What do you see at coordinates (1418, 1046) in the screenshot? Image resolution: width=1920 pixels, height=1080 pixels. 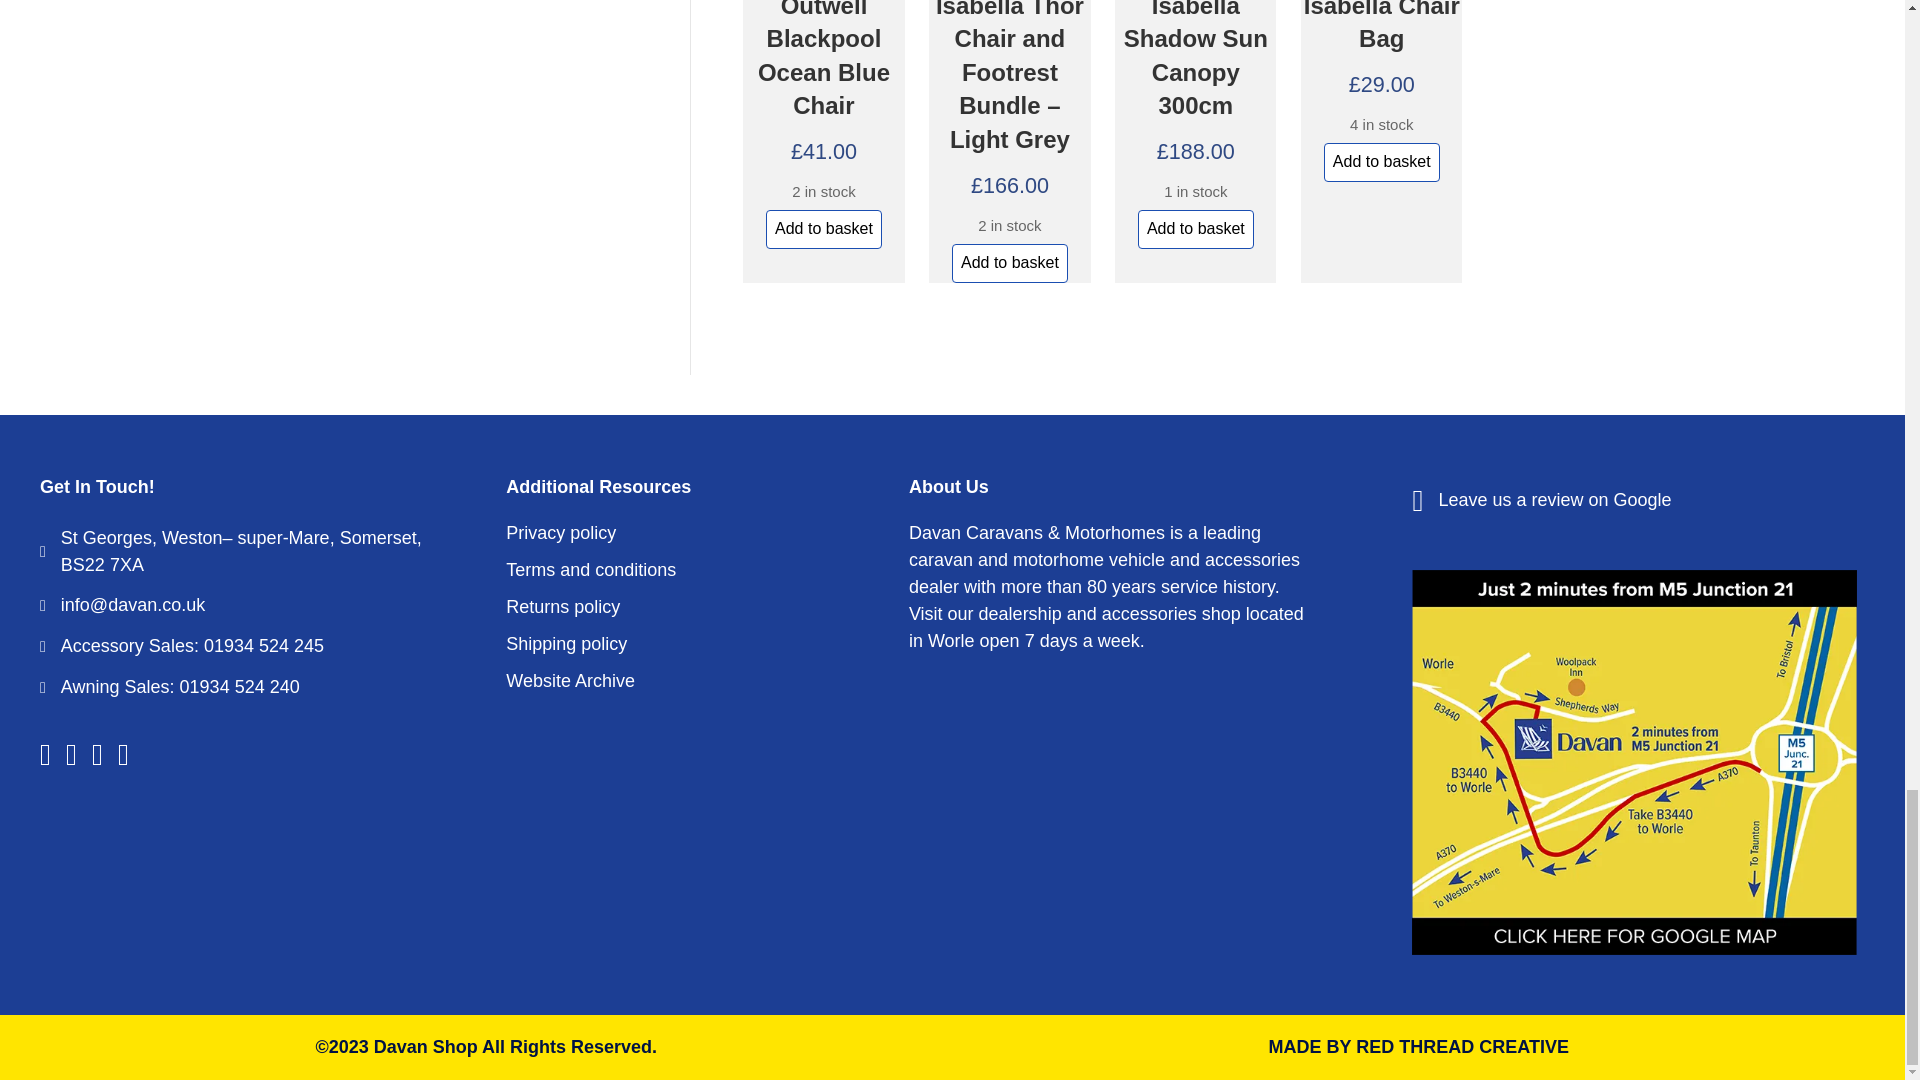 I see `MADE BY RED THREAD CREATIVE` at bounding box center [1418, 1046].